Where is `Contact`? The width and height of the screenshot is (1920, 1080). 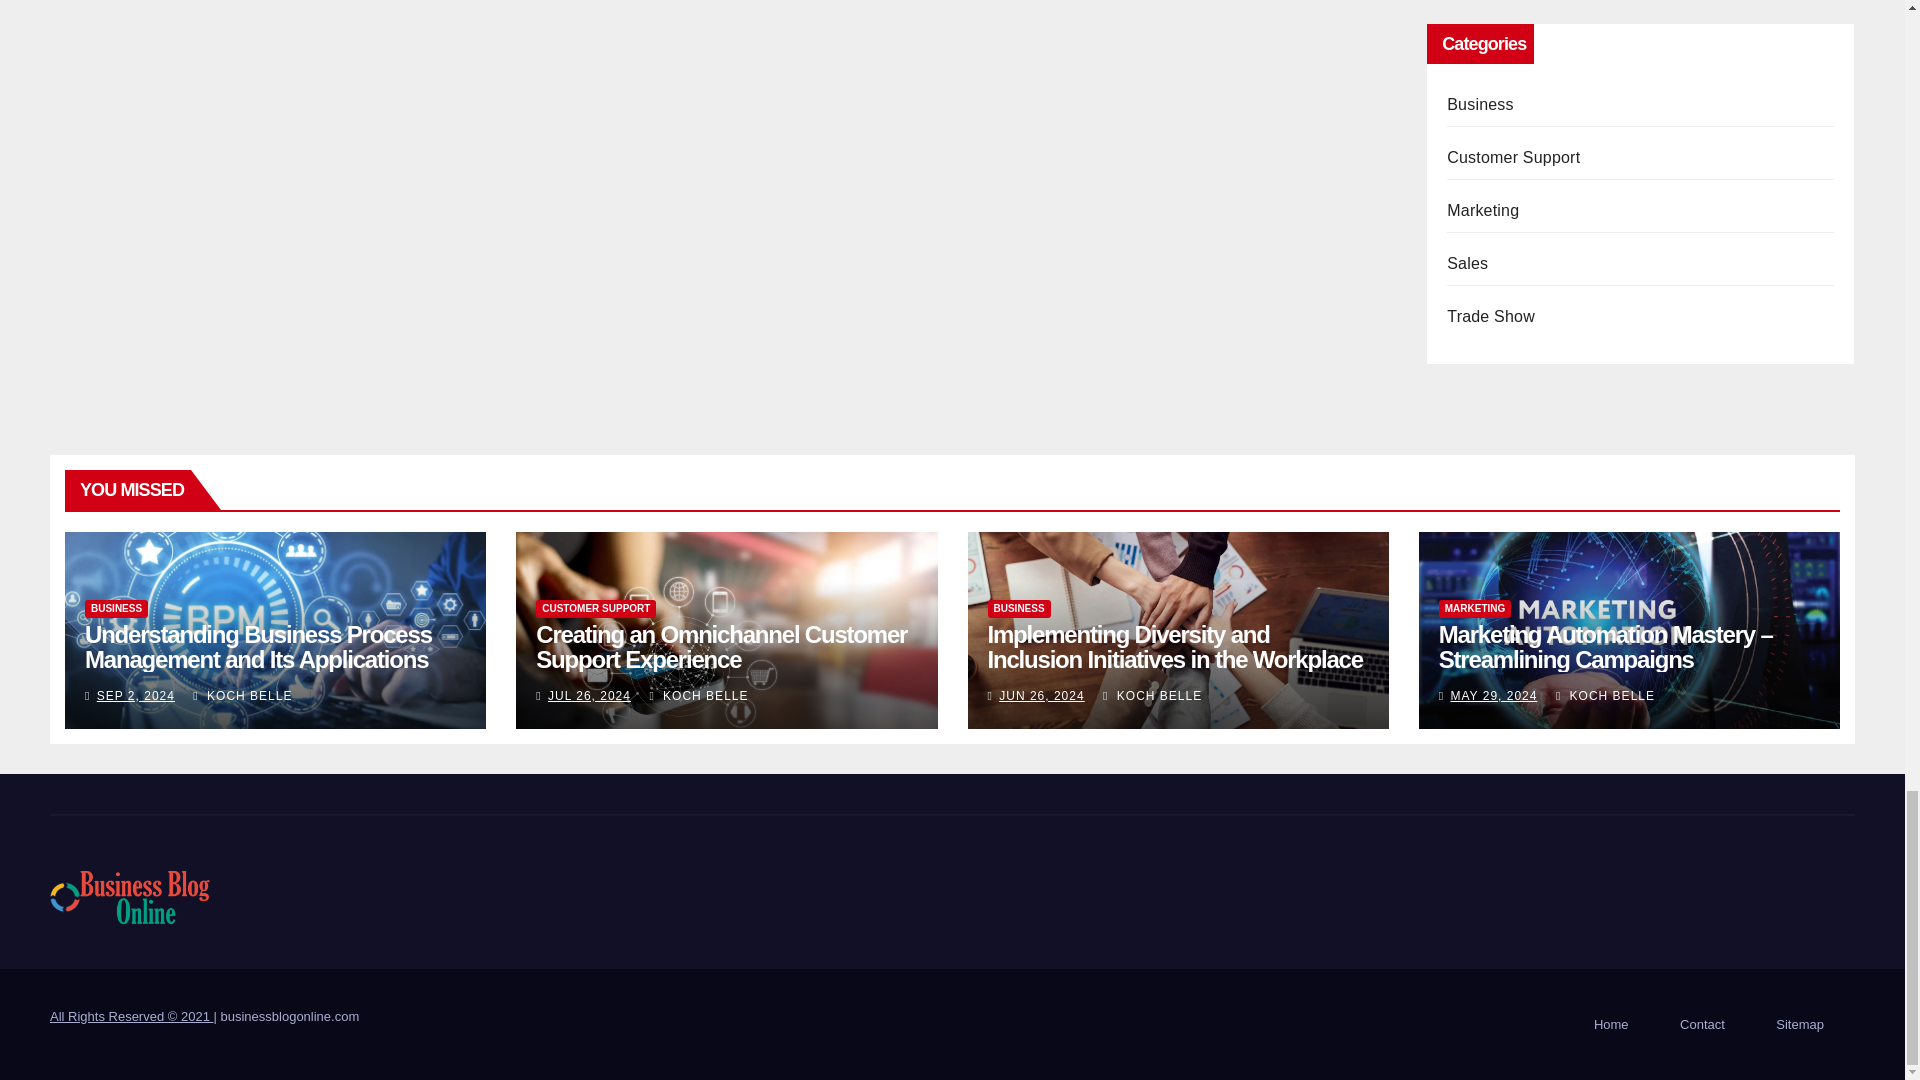
Contact is located at coordinates (1702, 1024).